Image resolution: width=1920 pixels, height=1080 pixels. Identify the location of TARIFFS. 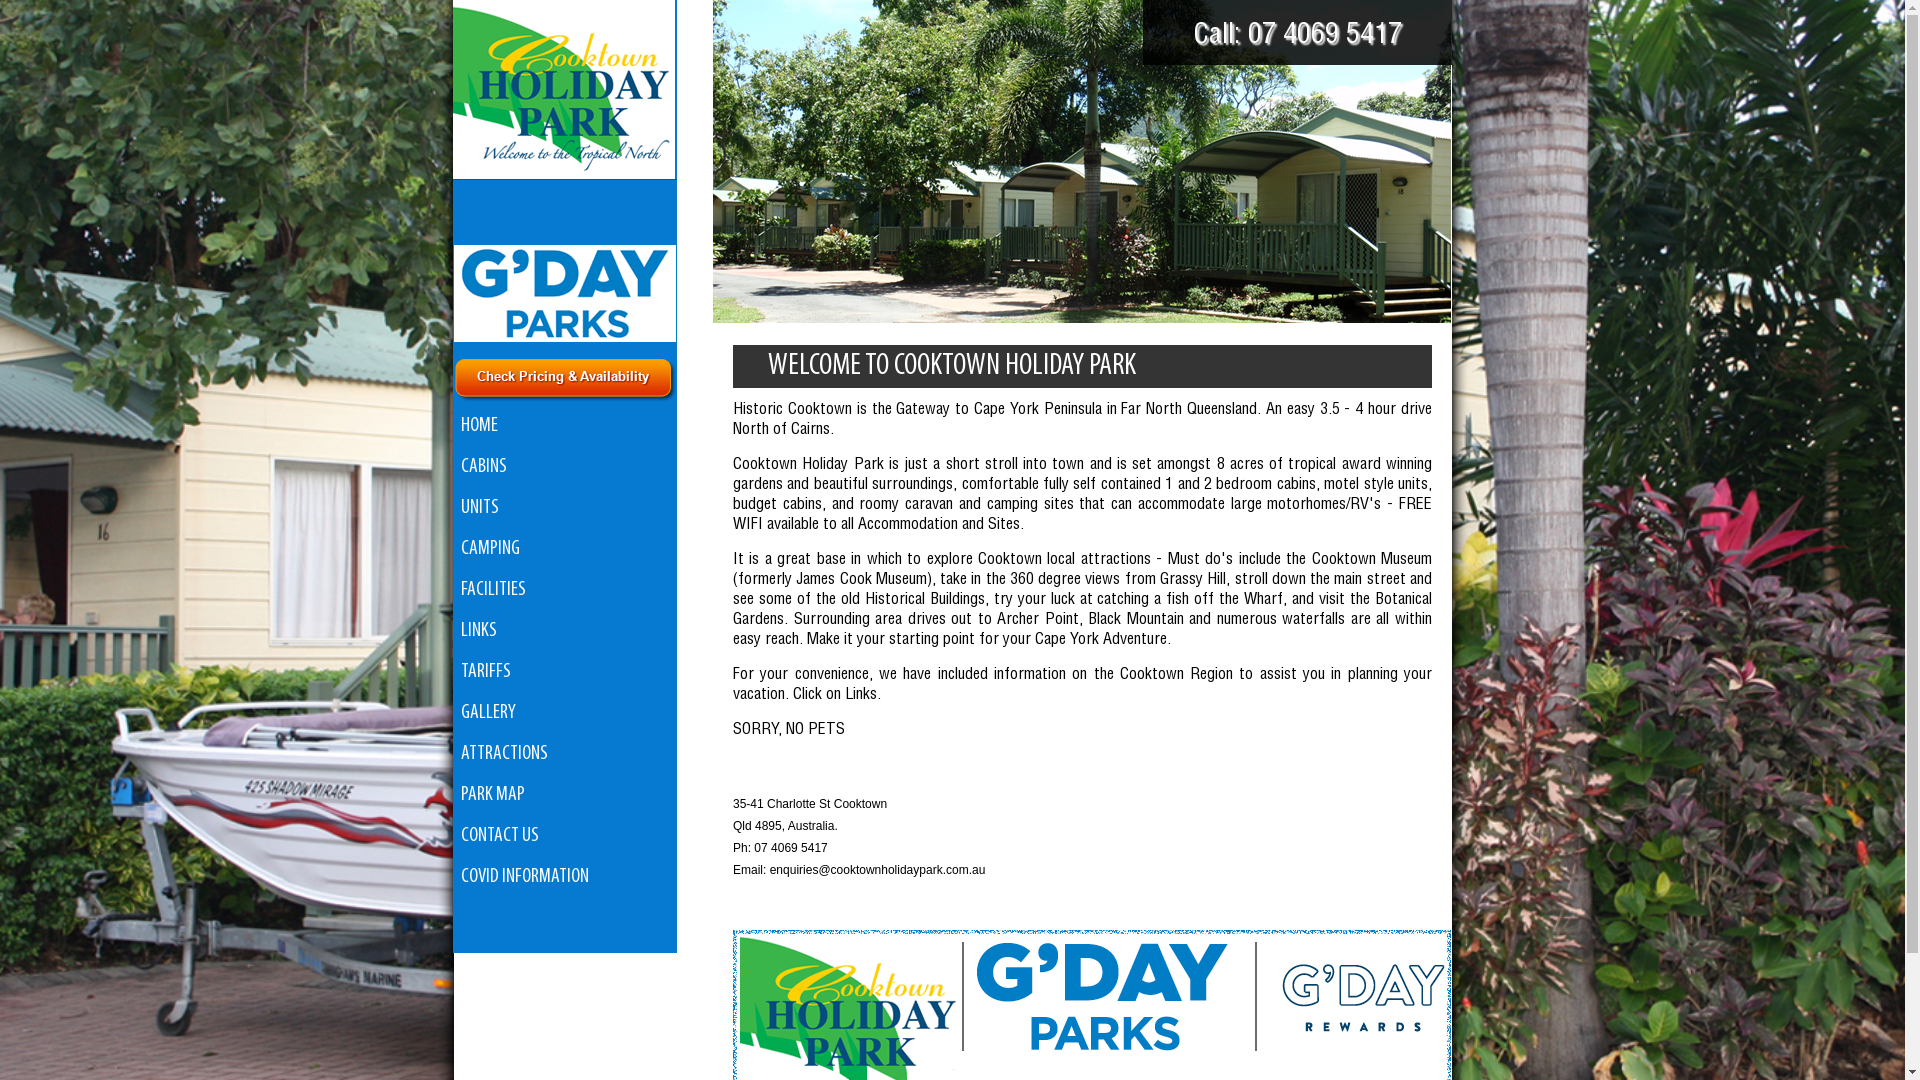
(565, 672).